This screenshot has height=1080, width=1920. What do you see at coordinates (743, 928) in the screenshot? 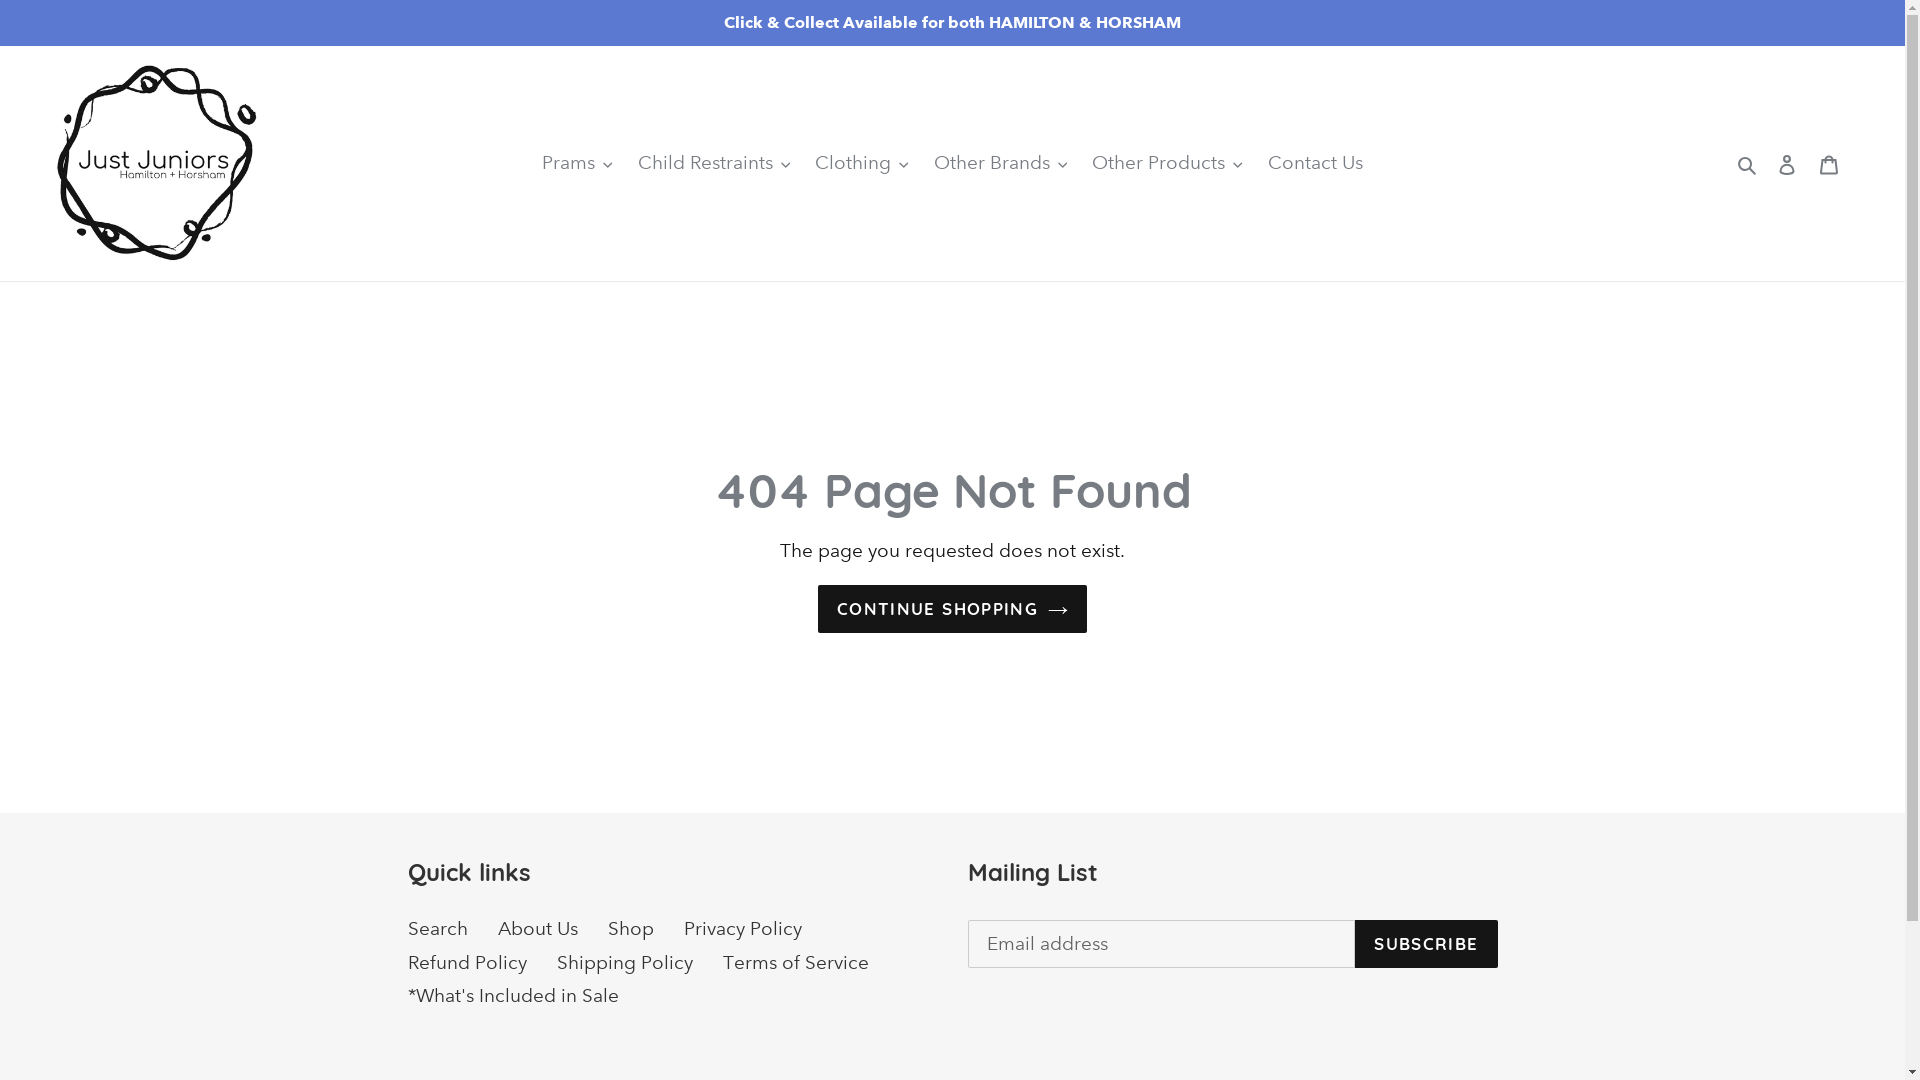
I see `Privacy Policy` at bounding box center [743, 928].